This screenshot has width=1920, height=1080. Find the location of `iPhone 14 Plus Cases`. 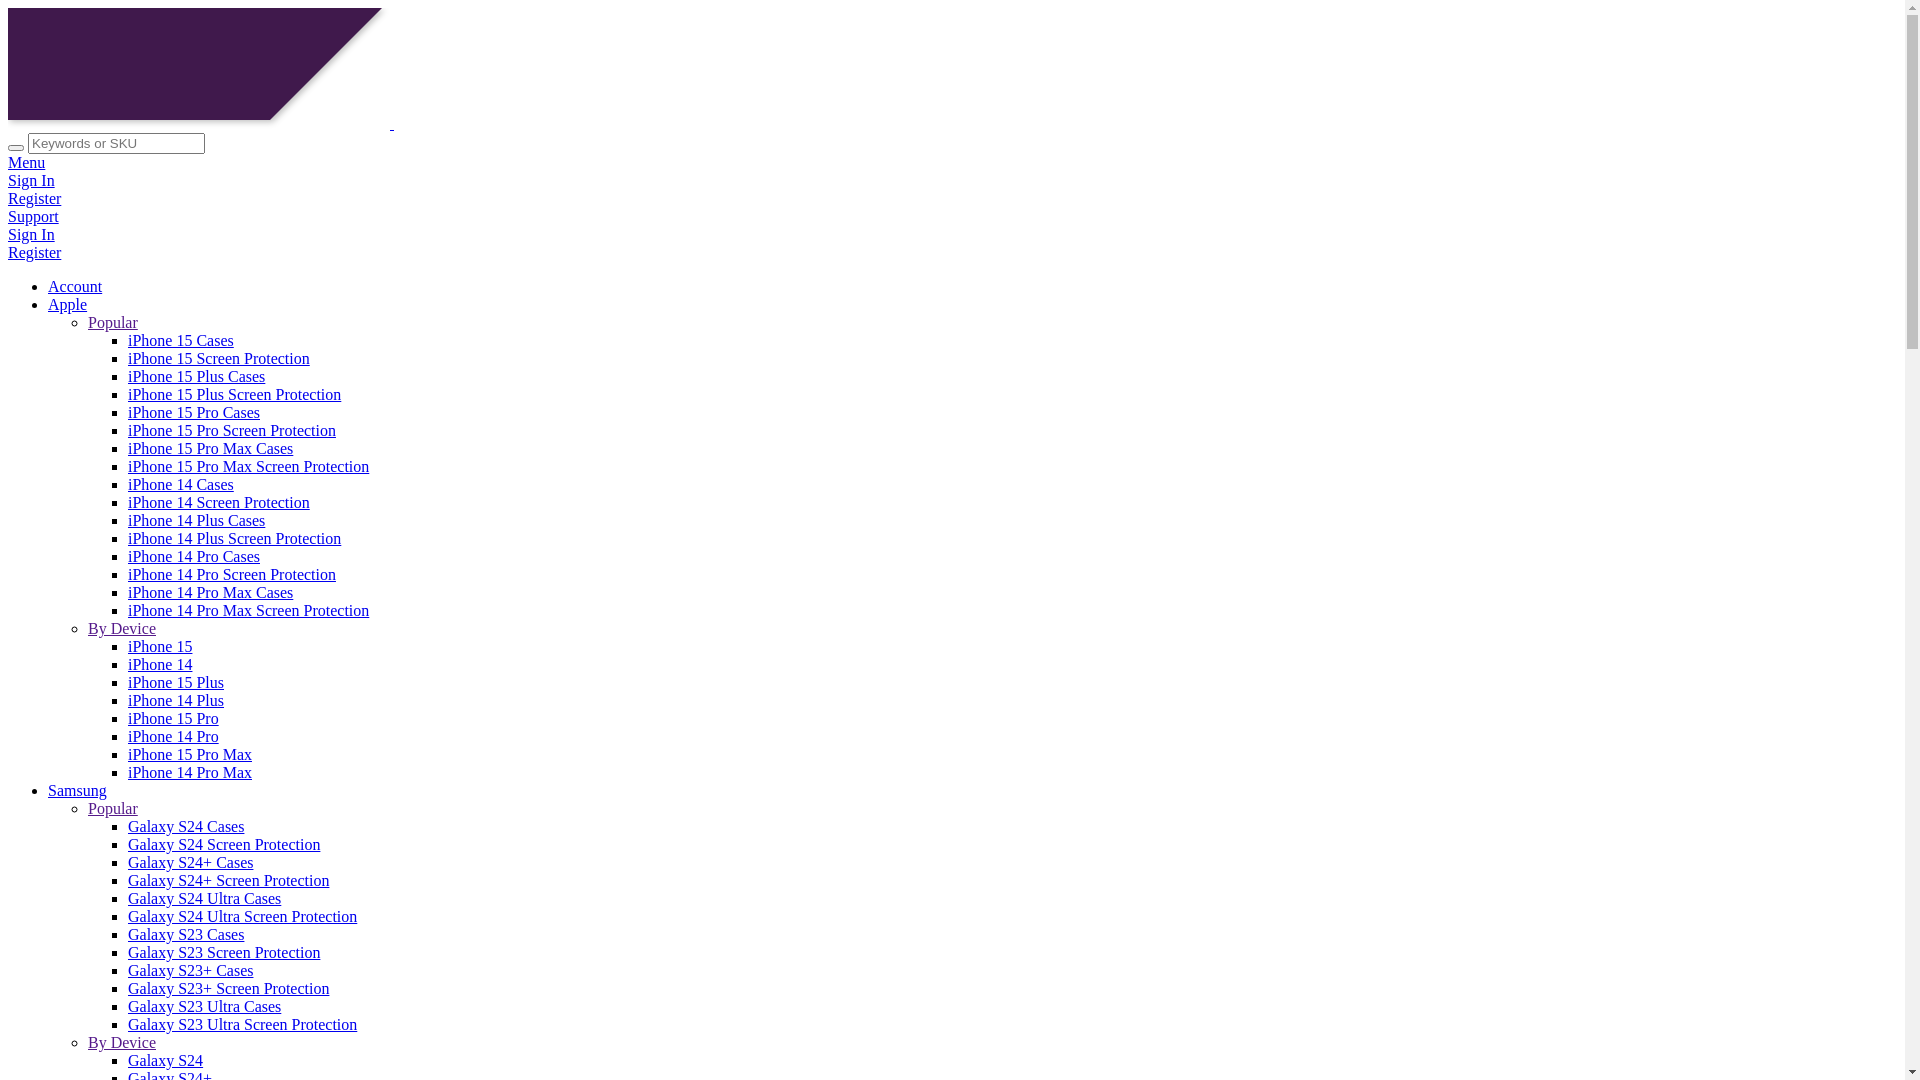

iPhone 14 Plus Cases is located at coordinates (196, 520).